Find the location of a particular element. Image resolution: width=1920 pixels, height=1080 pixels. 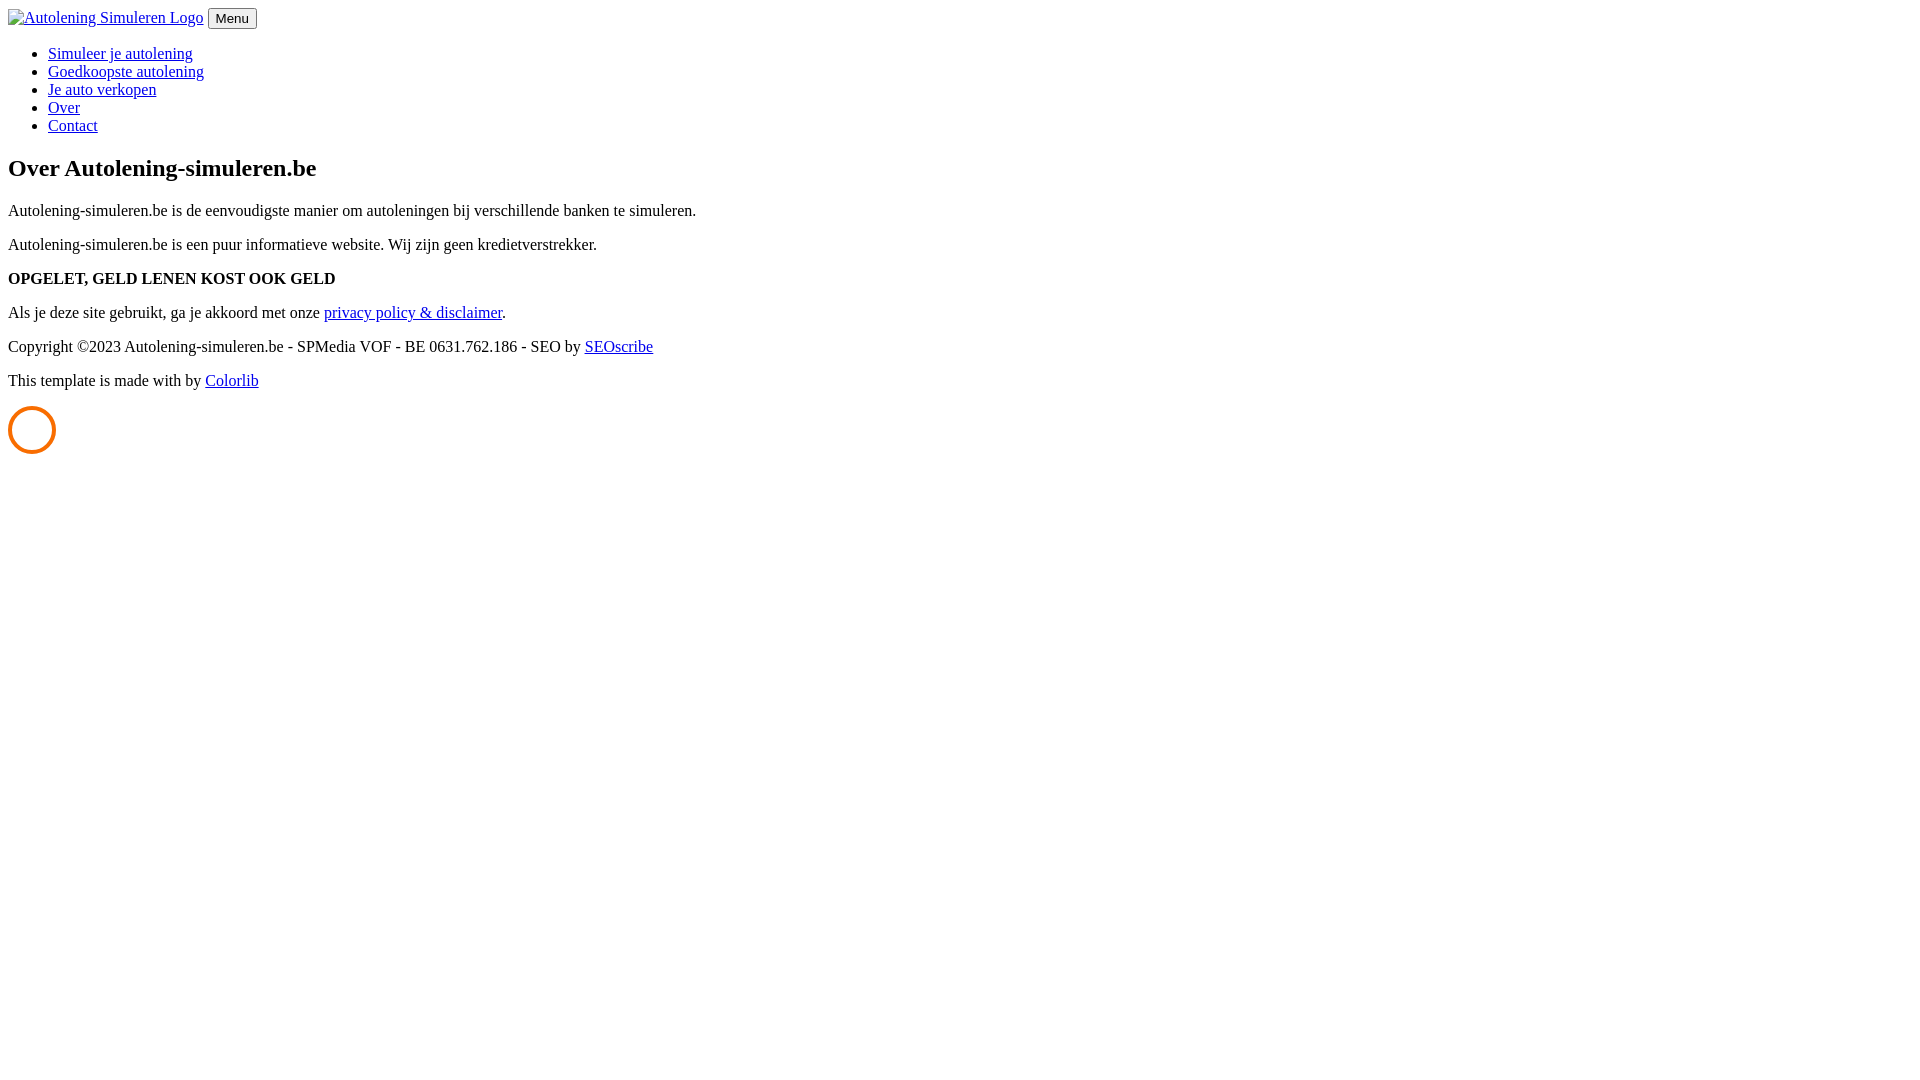

Menu is located at coordinates (232, 18).